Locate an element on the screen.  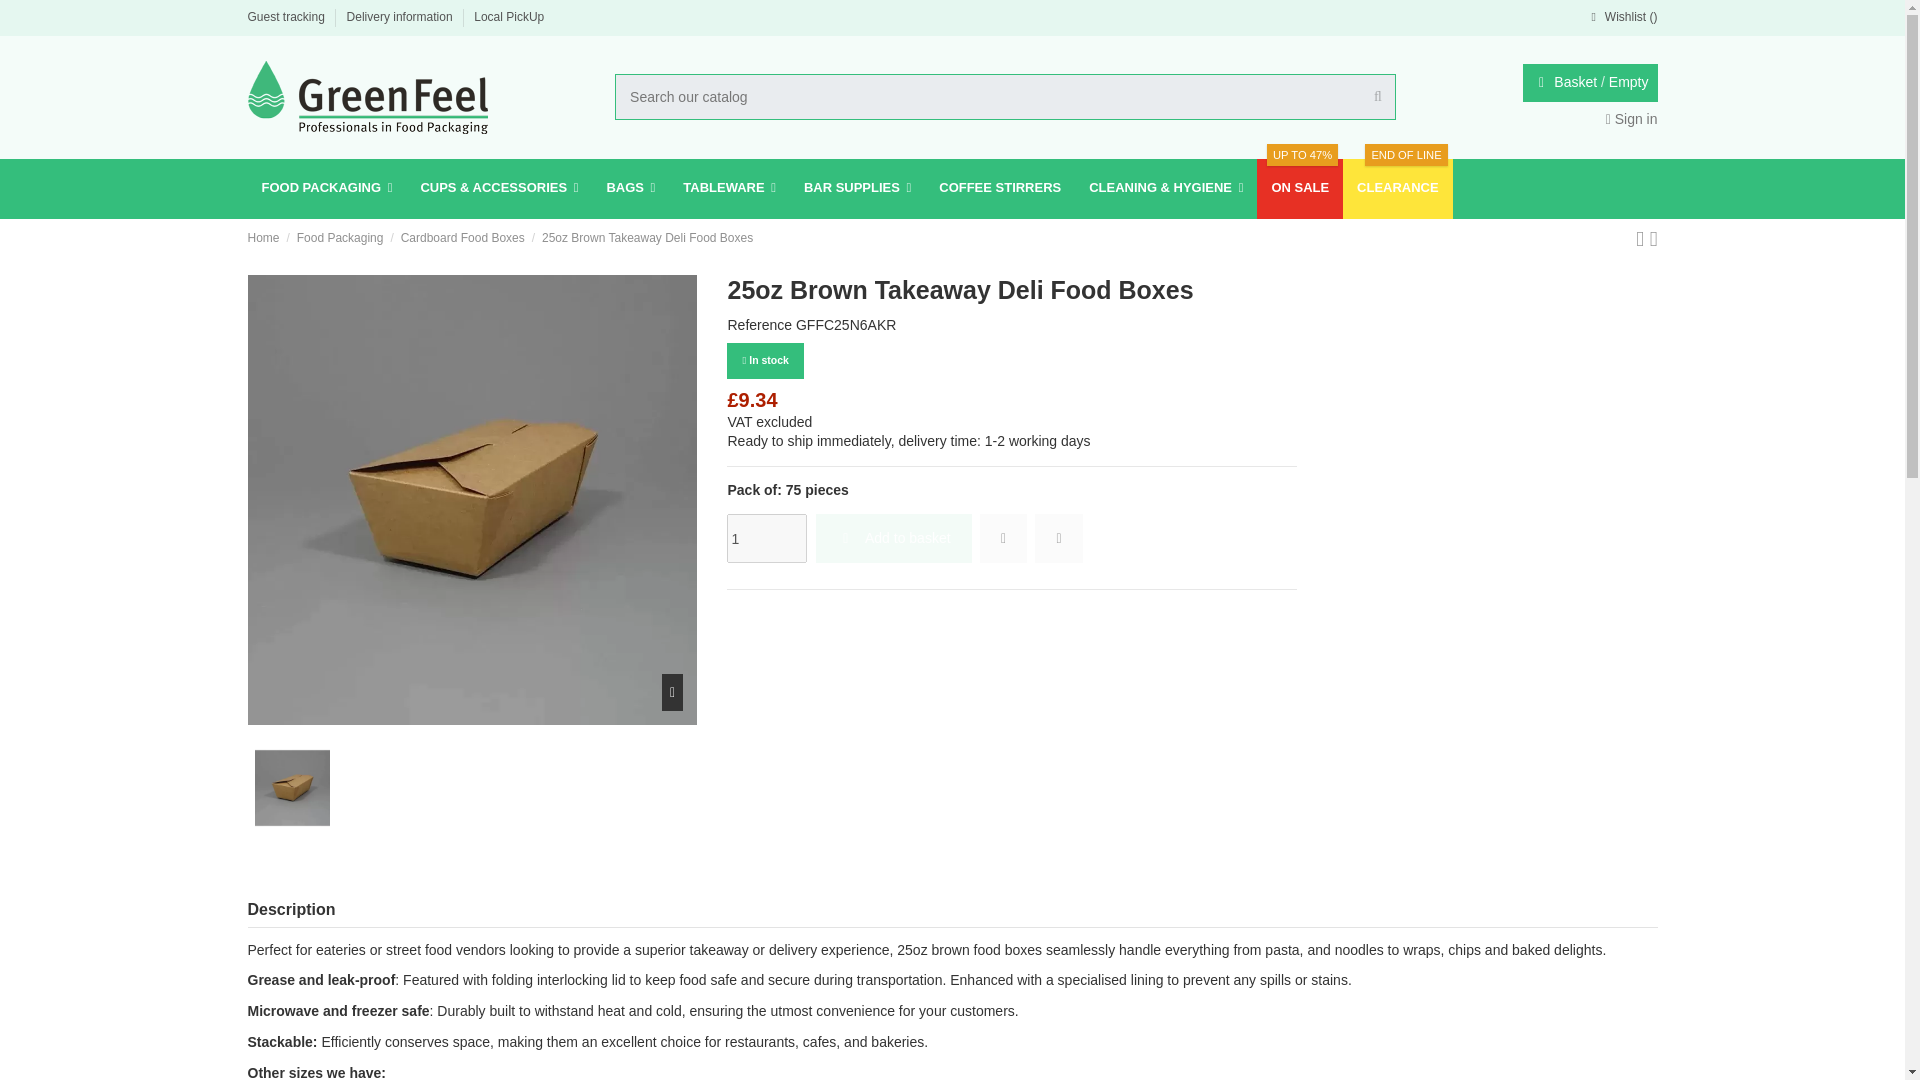
Local PickUp is located at coordinates (508, 16).